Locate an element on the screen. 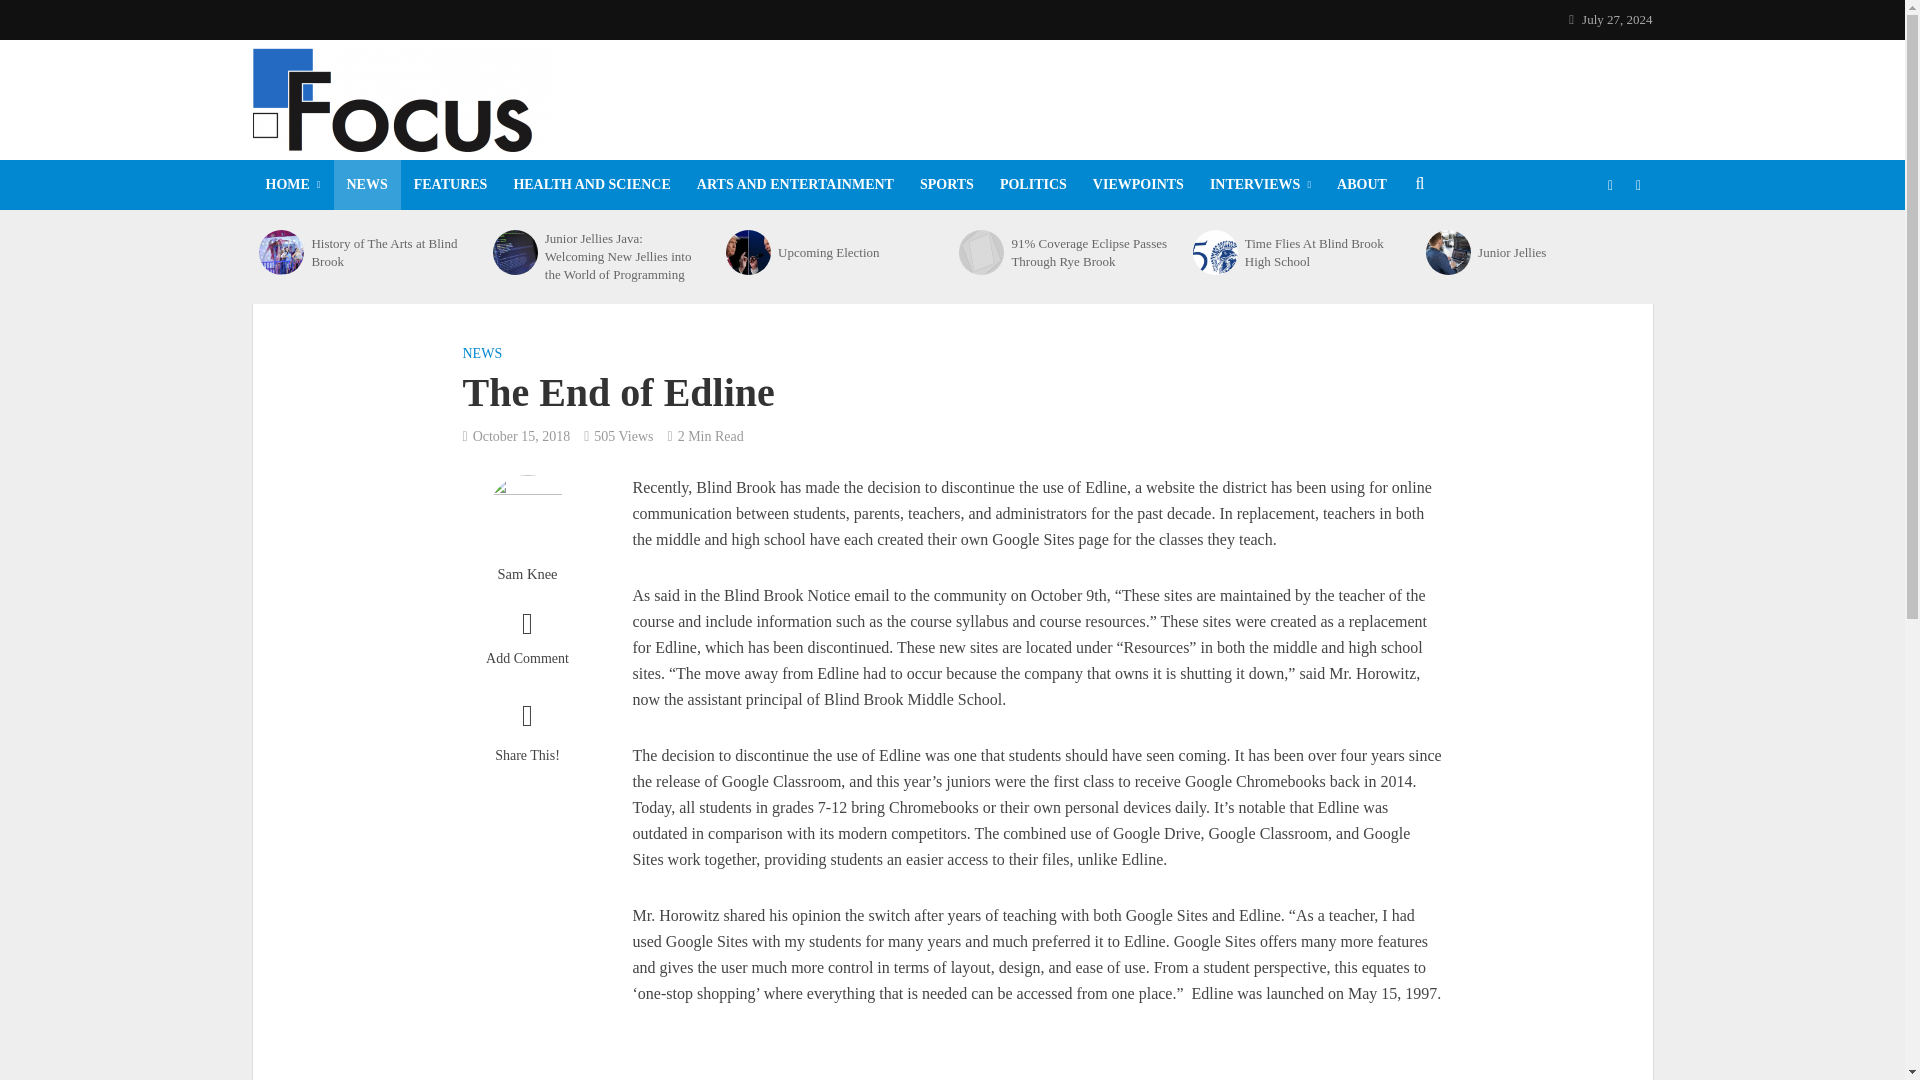 This screenshot has height=1080, width=1920. VIEWPOINTS is located at coordinates (1138, 184).